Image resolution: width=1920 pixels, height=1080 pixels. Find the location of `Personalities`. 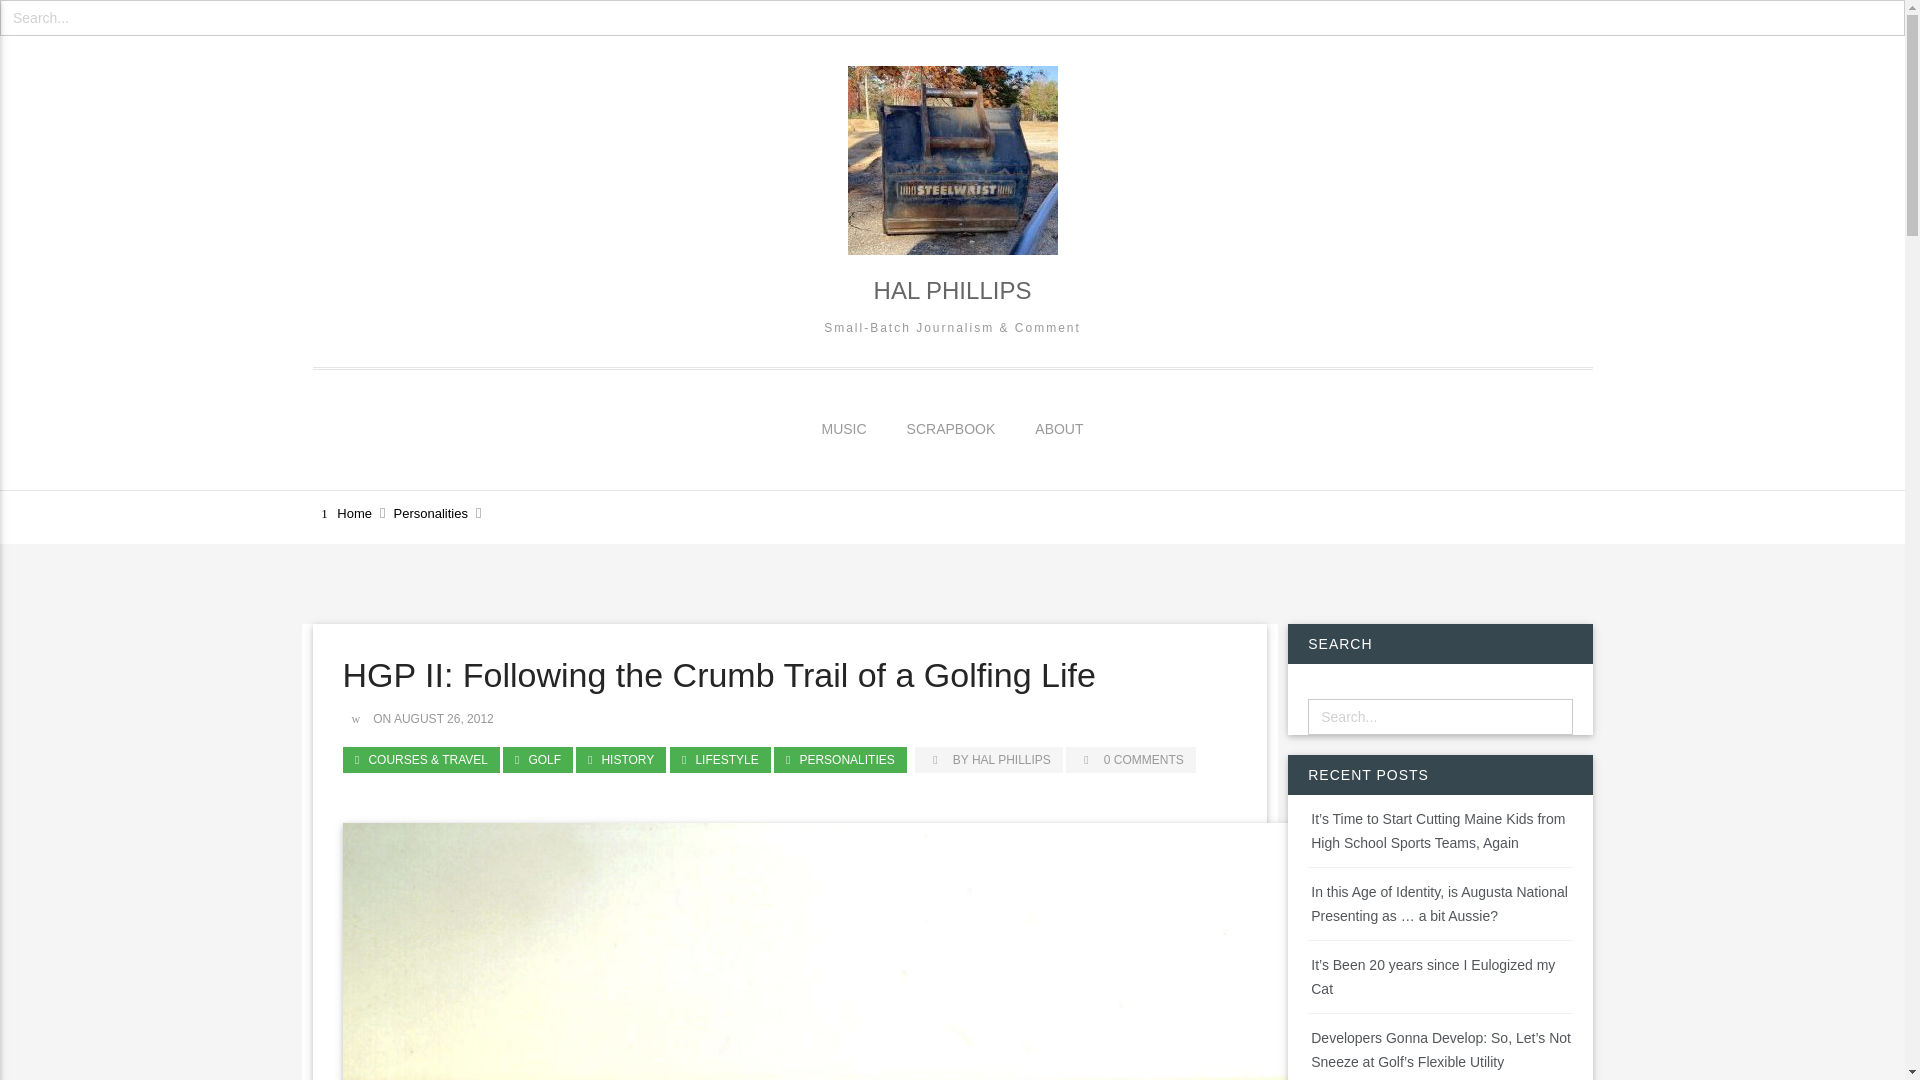

Personalities is located at coordinates (430, 514).